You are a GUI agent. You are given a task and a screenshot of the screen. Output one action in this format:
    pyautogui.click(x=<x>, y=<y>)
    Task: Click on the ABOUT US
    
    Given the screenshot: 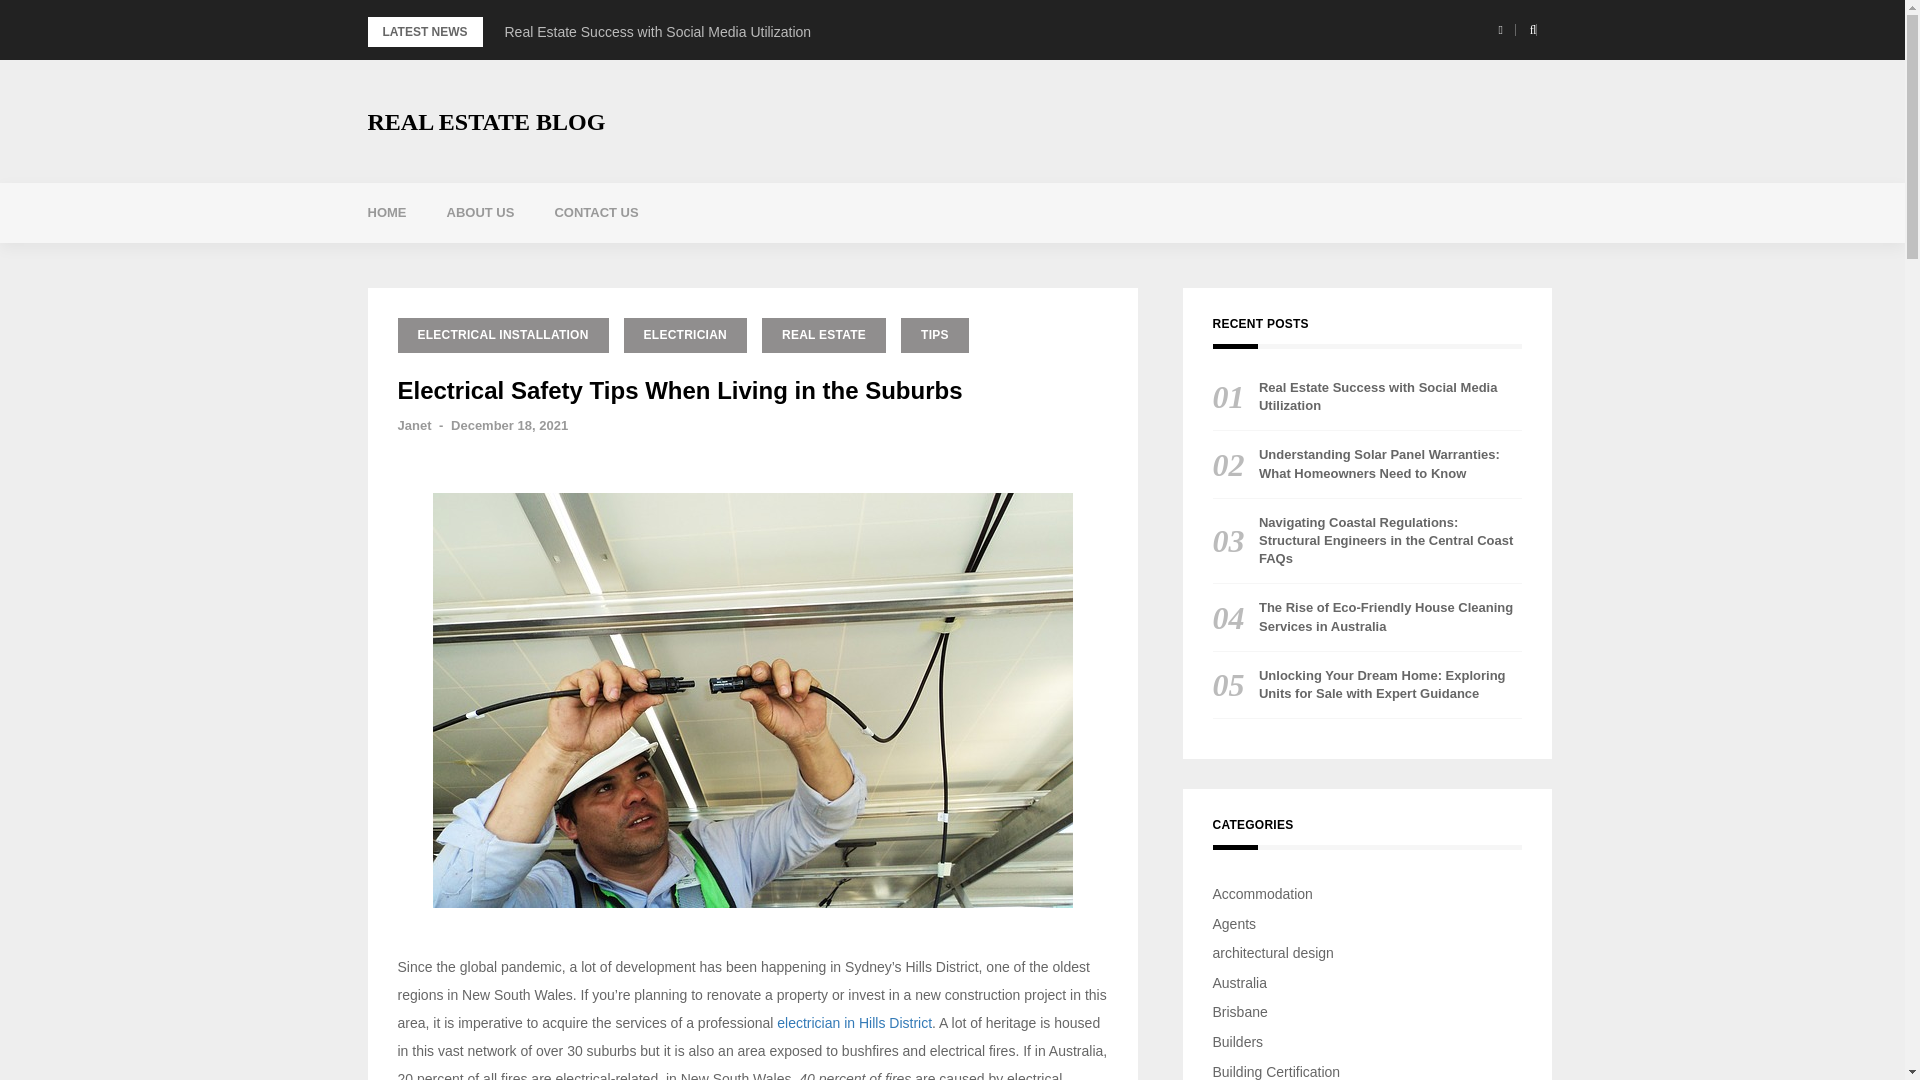 What is the action you would take?
    pyautogui.click(x=480, y=212)
    